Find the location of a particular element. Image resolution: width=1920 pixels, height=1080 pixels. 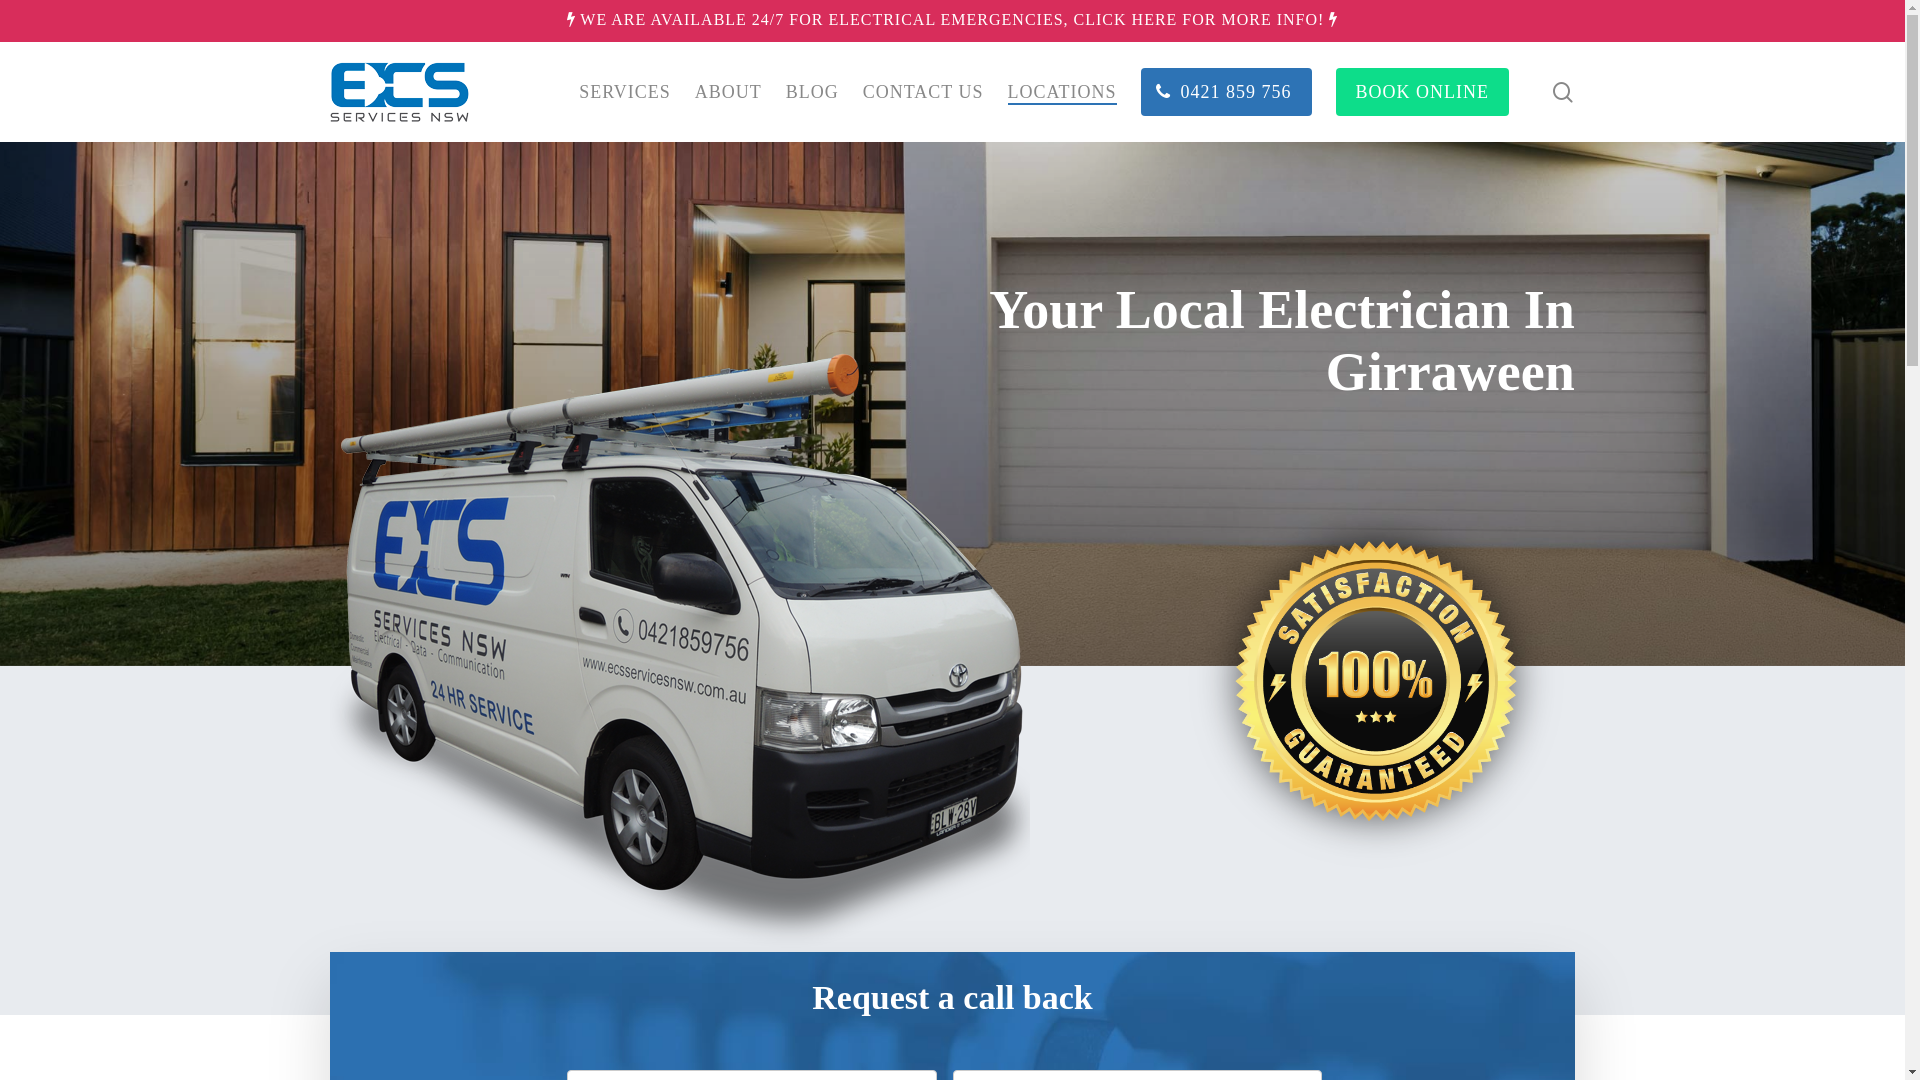

LOCATIONS is located at coordinates (1062, 92).